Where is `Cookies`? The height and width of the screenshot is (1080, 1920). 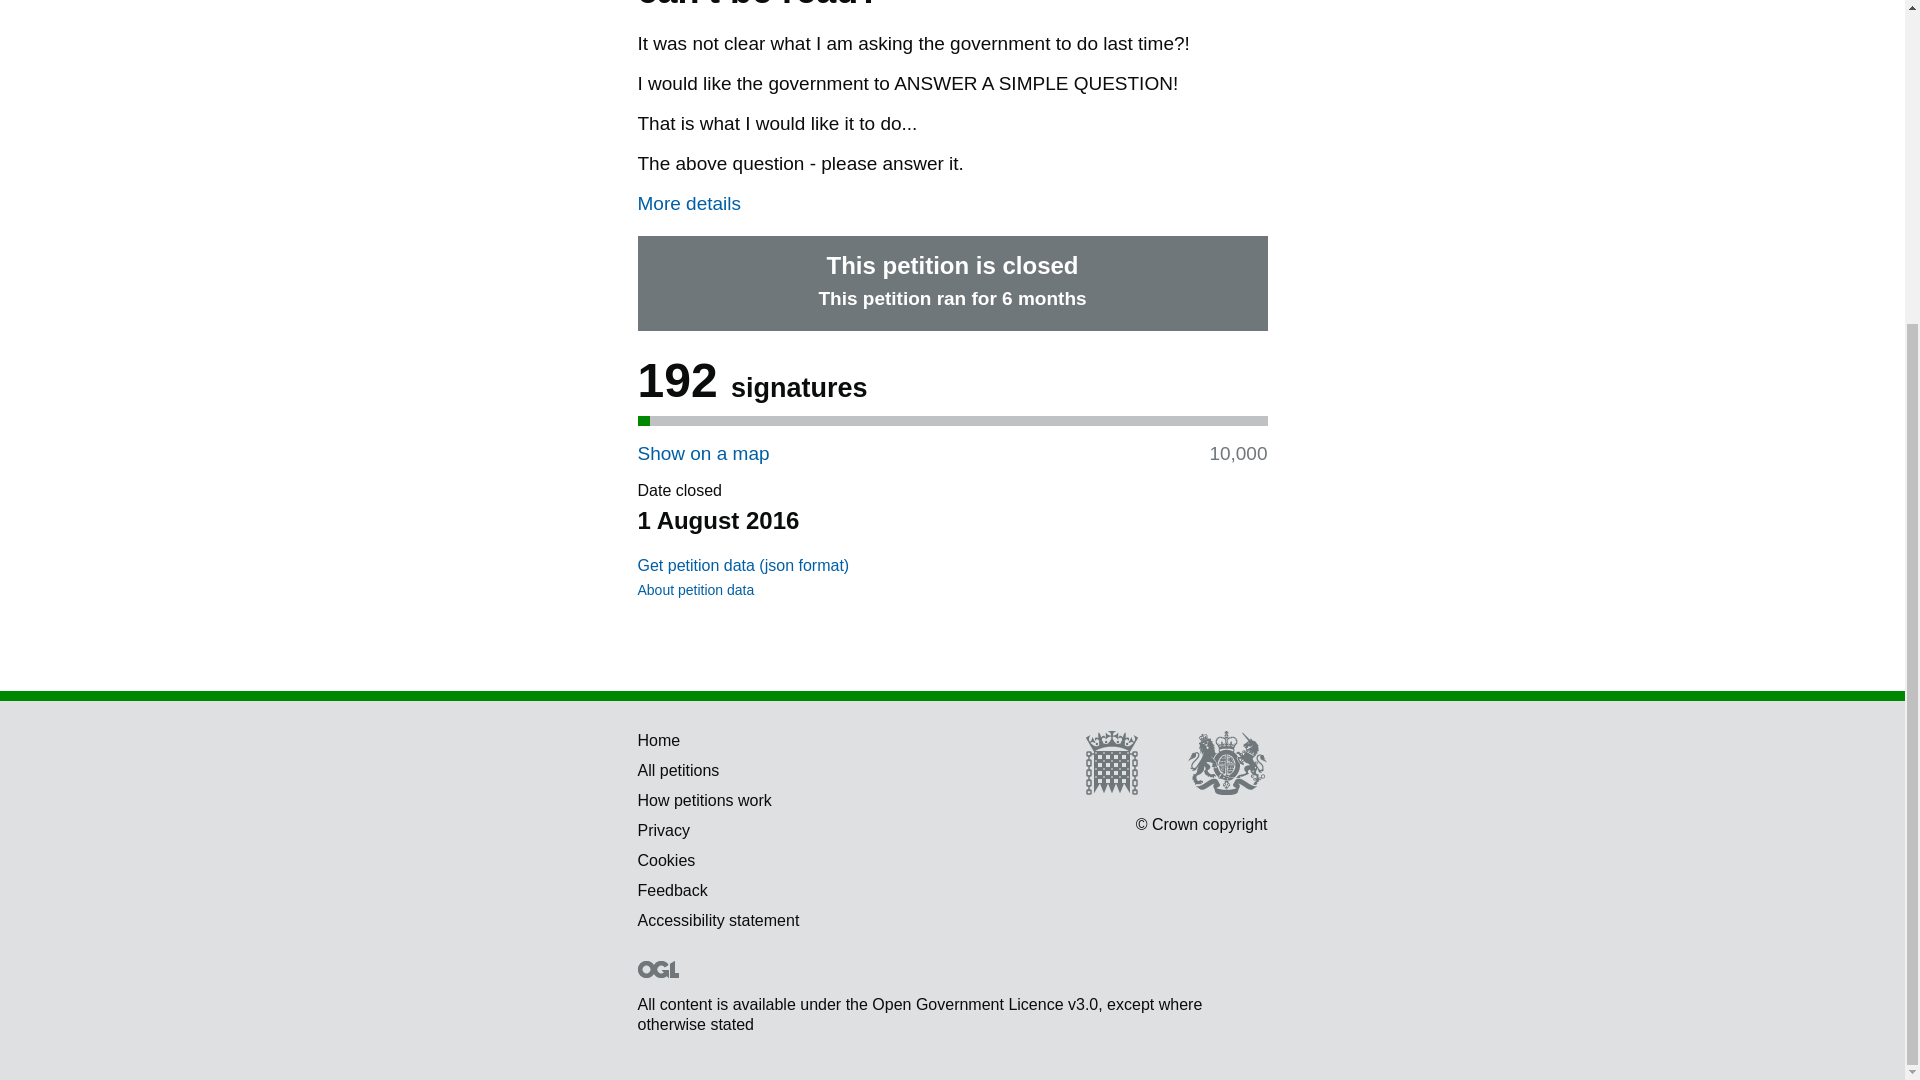
Cookies is located at coordinates (666, 860).